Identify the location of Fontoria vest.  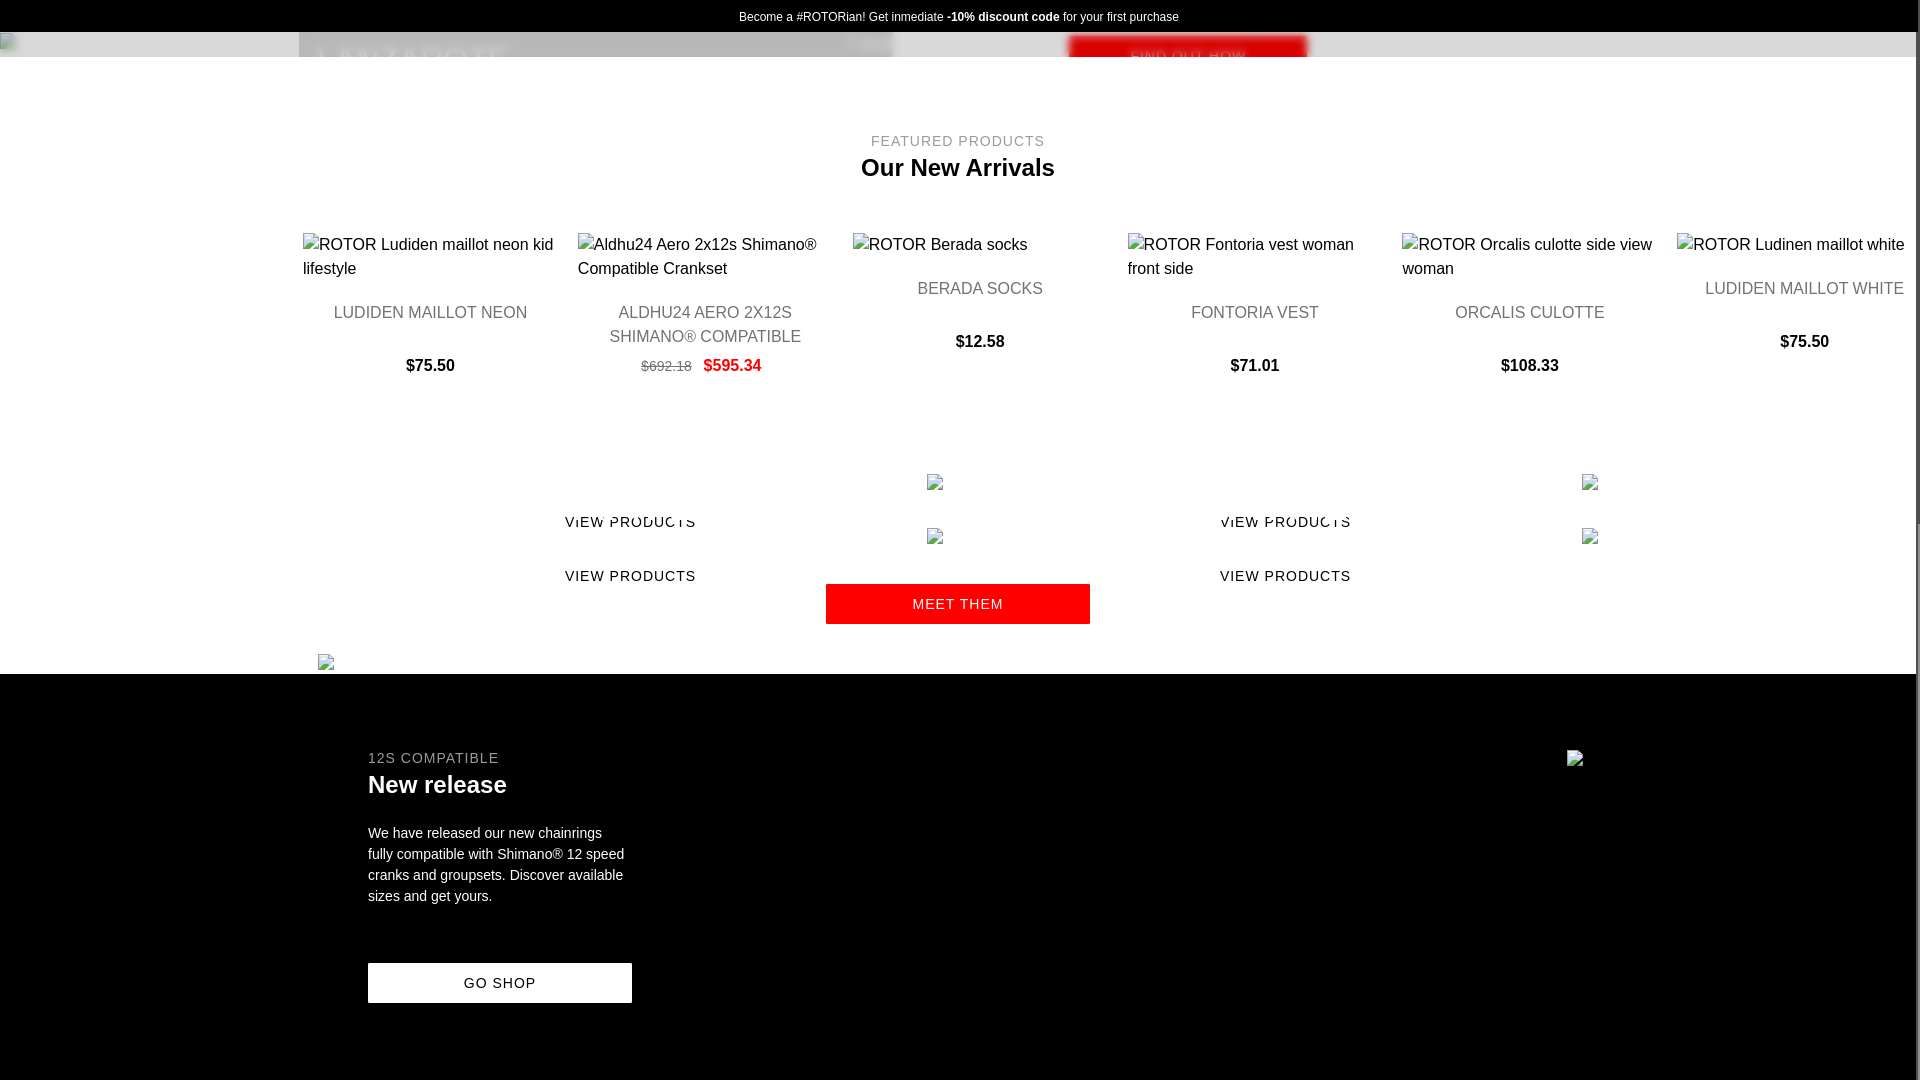
(1254, 312).